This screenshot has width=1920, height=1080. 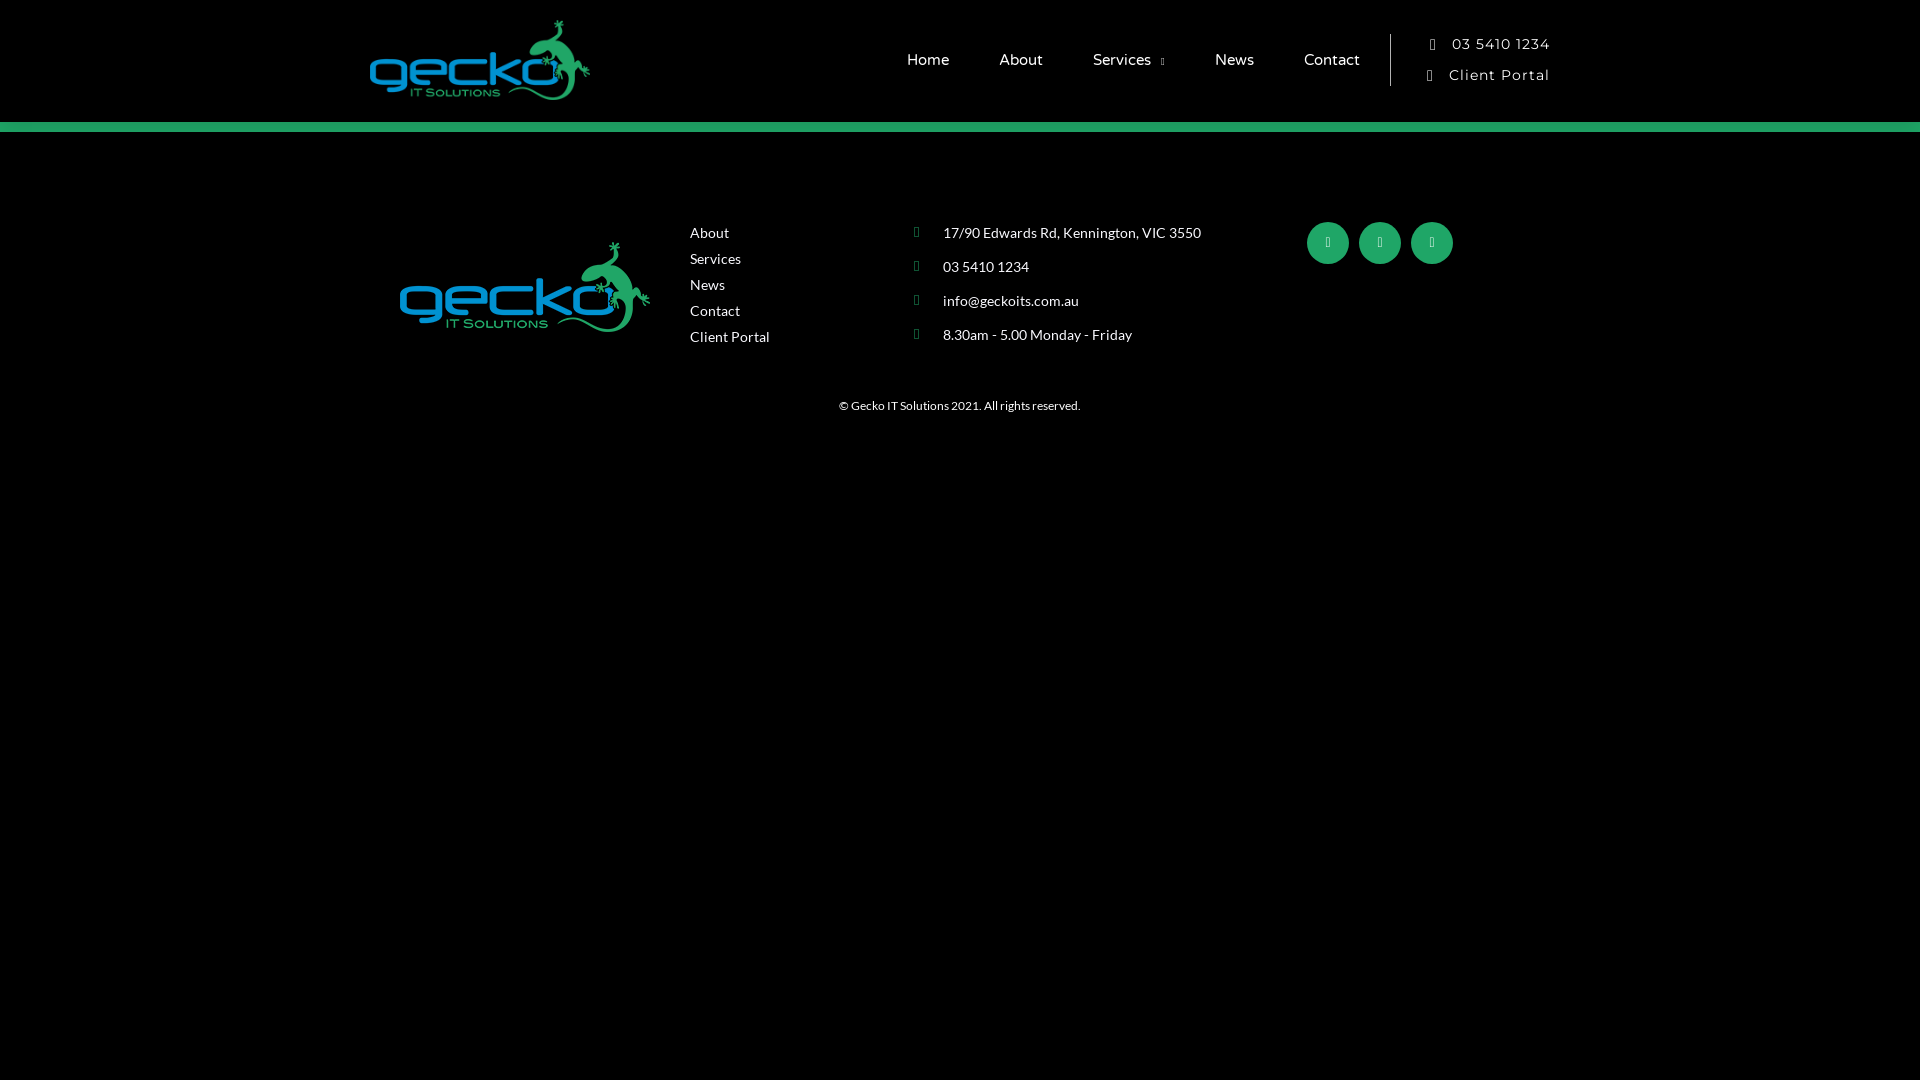 I want to click on info@geckoits.com.au, so click(x=1072, y=300).